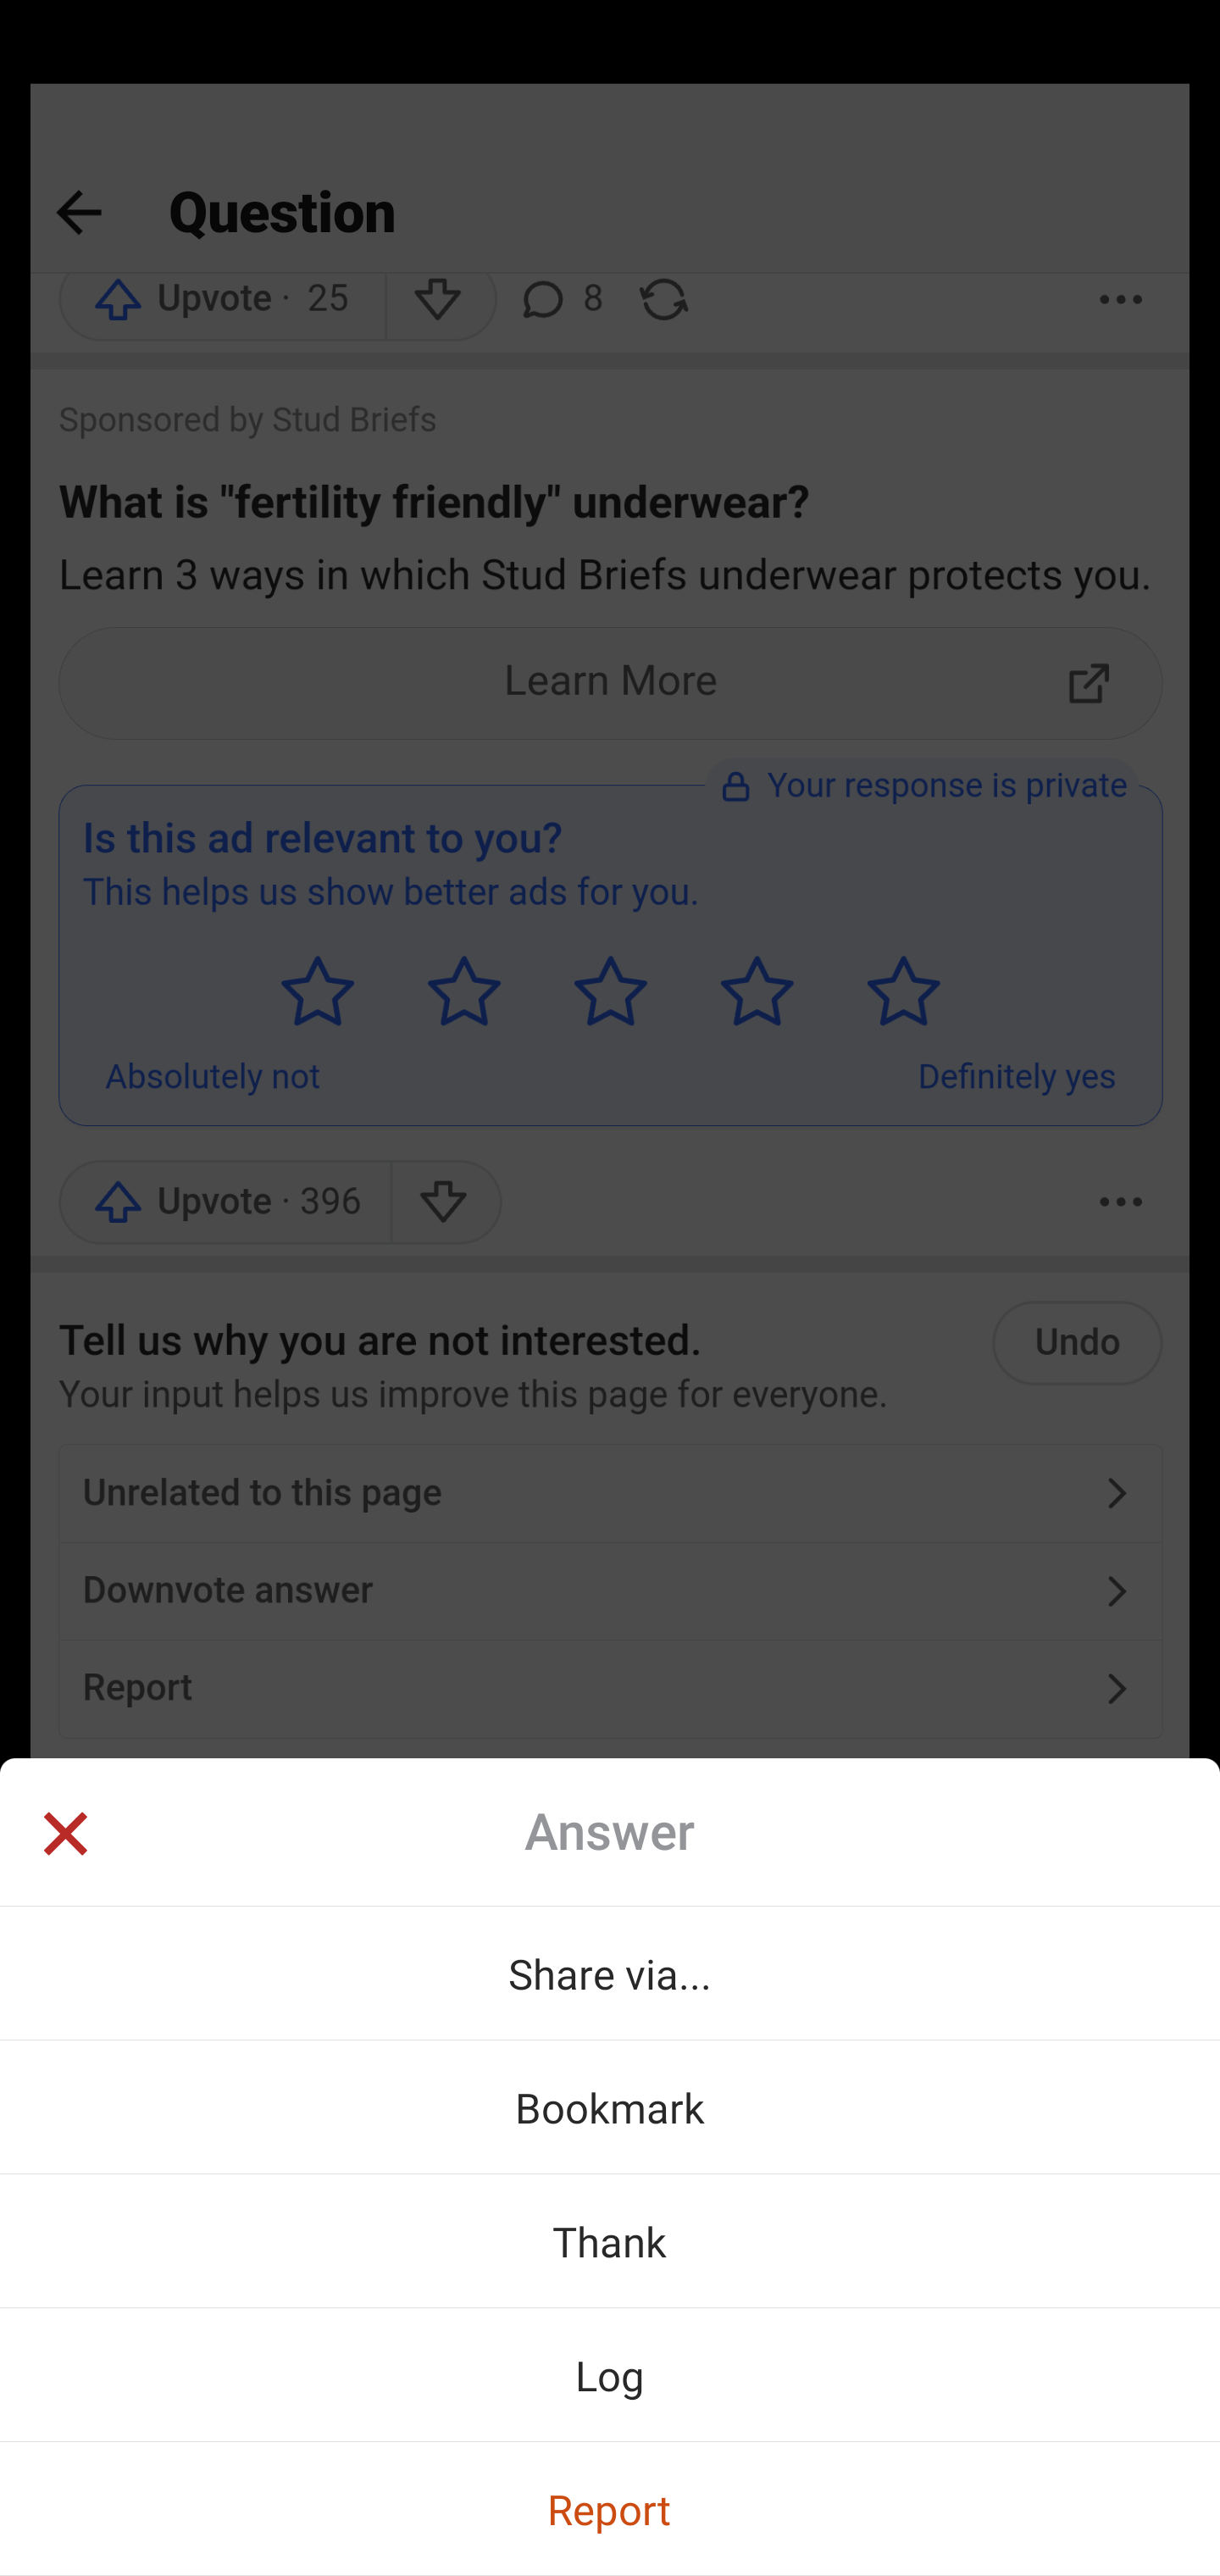 Image resolution: width=1220 pixels, height=2576 pixels. What do you see at coordinates (610, 1973) in the screenshot?
I see `Share via...` at bounding box center [610, 1973].